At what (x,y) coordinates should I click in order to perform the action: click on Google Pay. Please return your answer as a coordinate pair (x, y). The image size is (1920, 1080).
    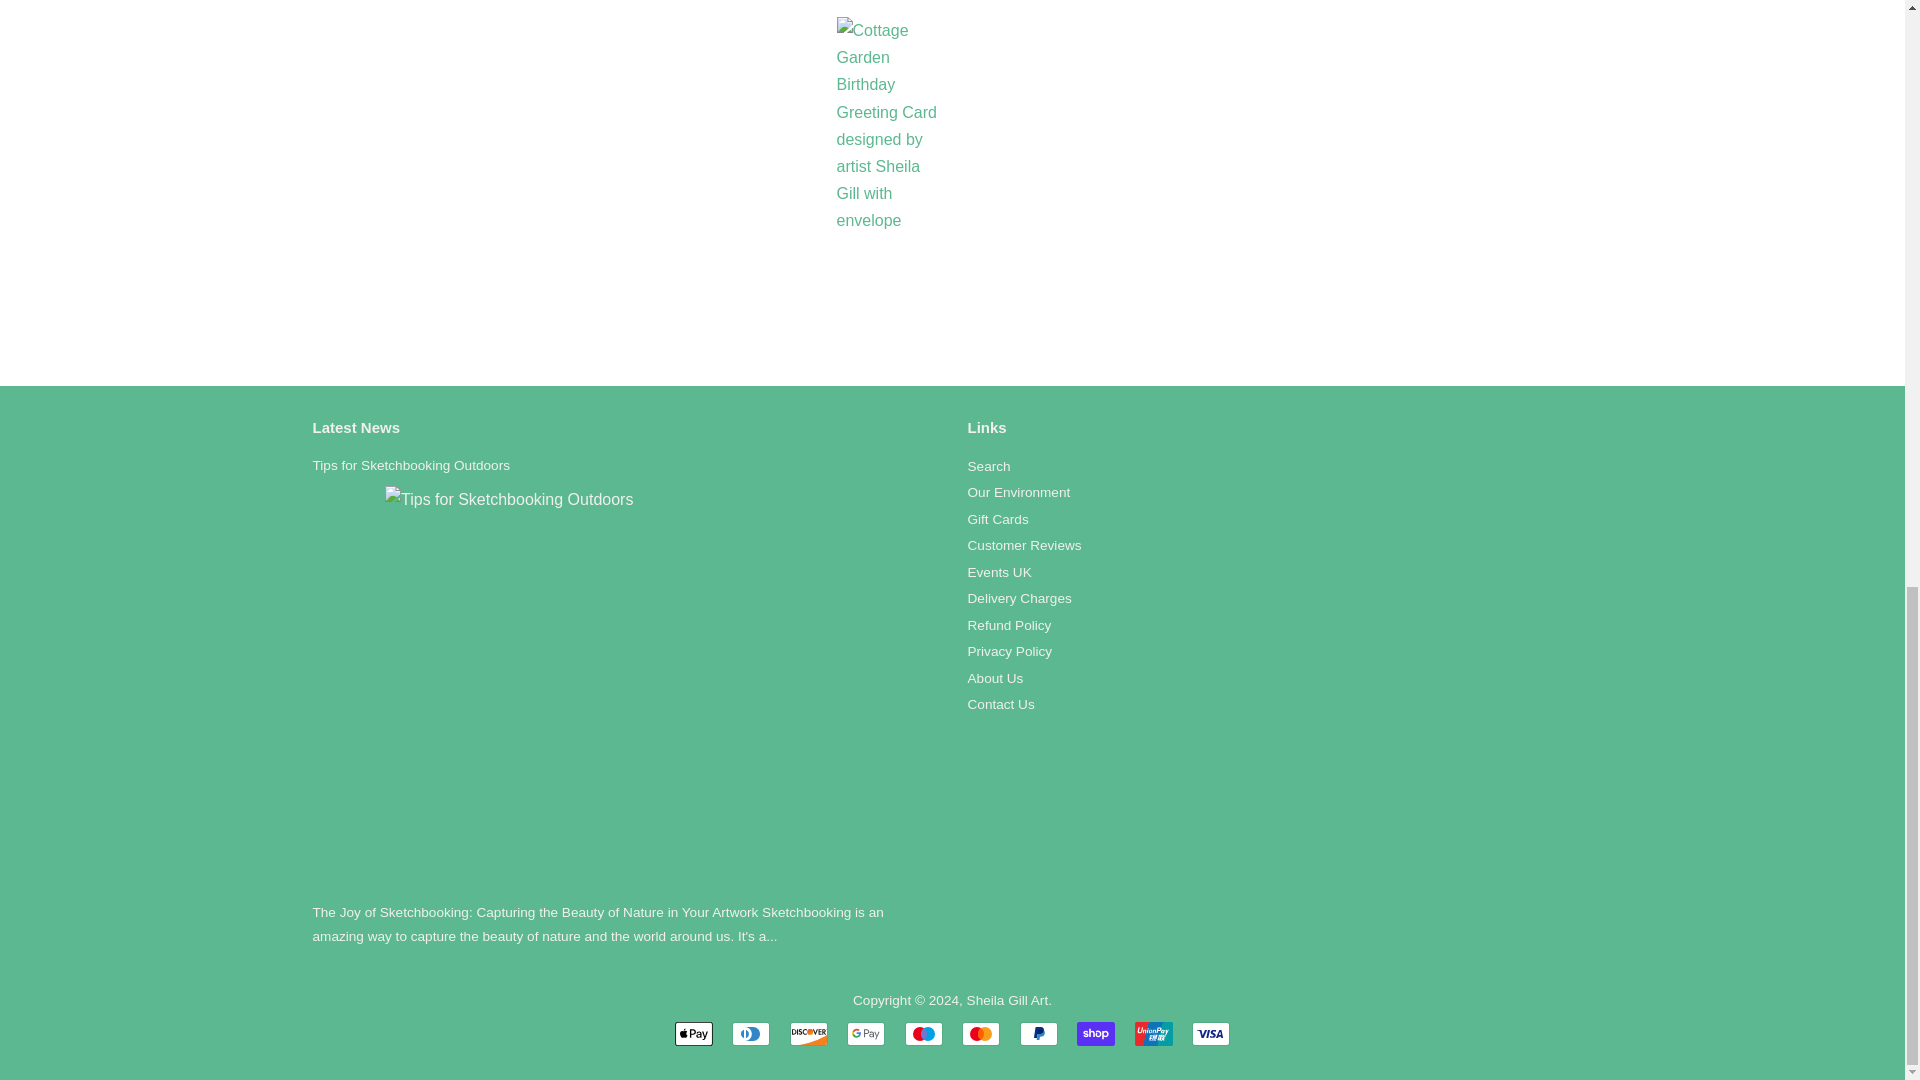
    Looking at the image, I should click on (866, 1034).